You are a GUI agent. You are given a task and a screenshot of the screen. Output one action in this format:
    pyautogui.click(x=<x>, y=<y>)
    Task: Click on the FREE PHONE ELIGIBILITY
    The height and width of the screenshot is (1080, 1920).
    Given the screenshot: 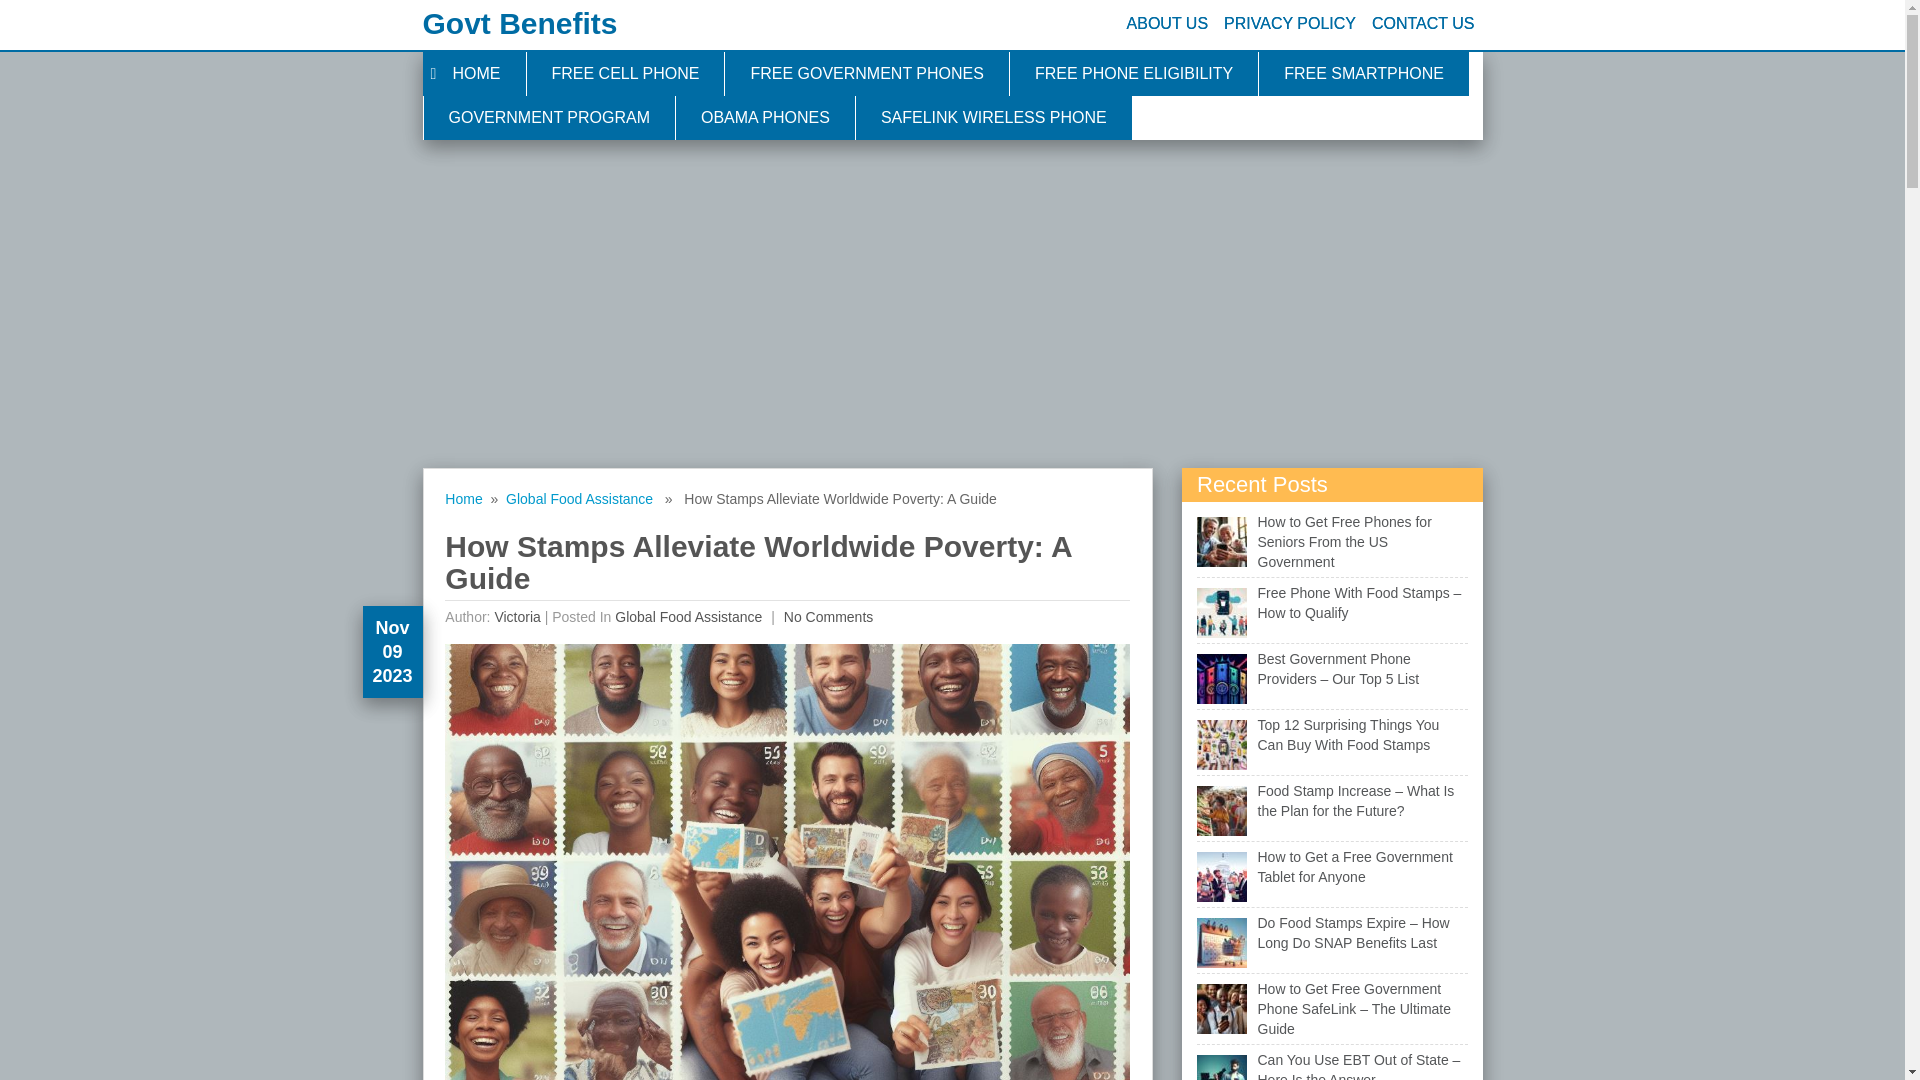 What is the action you would take?
    pyautogui.click(x=1133, y=74)
    